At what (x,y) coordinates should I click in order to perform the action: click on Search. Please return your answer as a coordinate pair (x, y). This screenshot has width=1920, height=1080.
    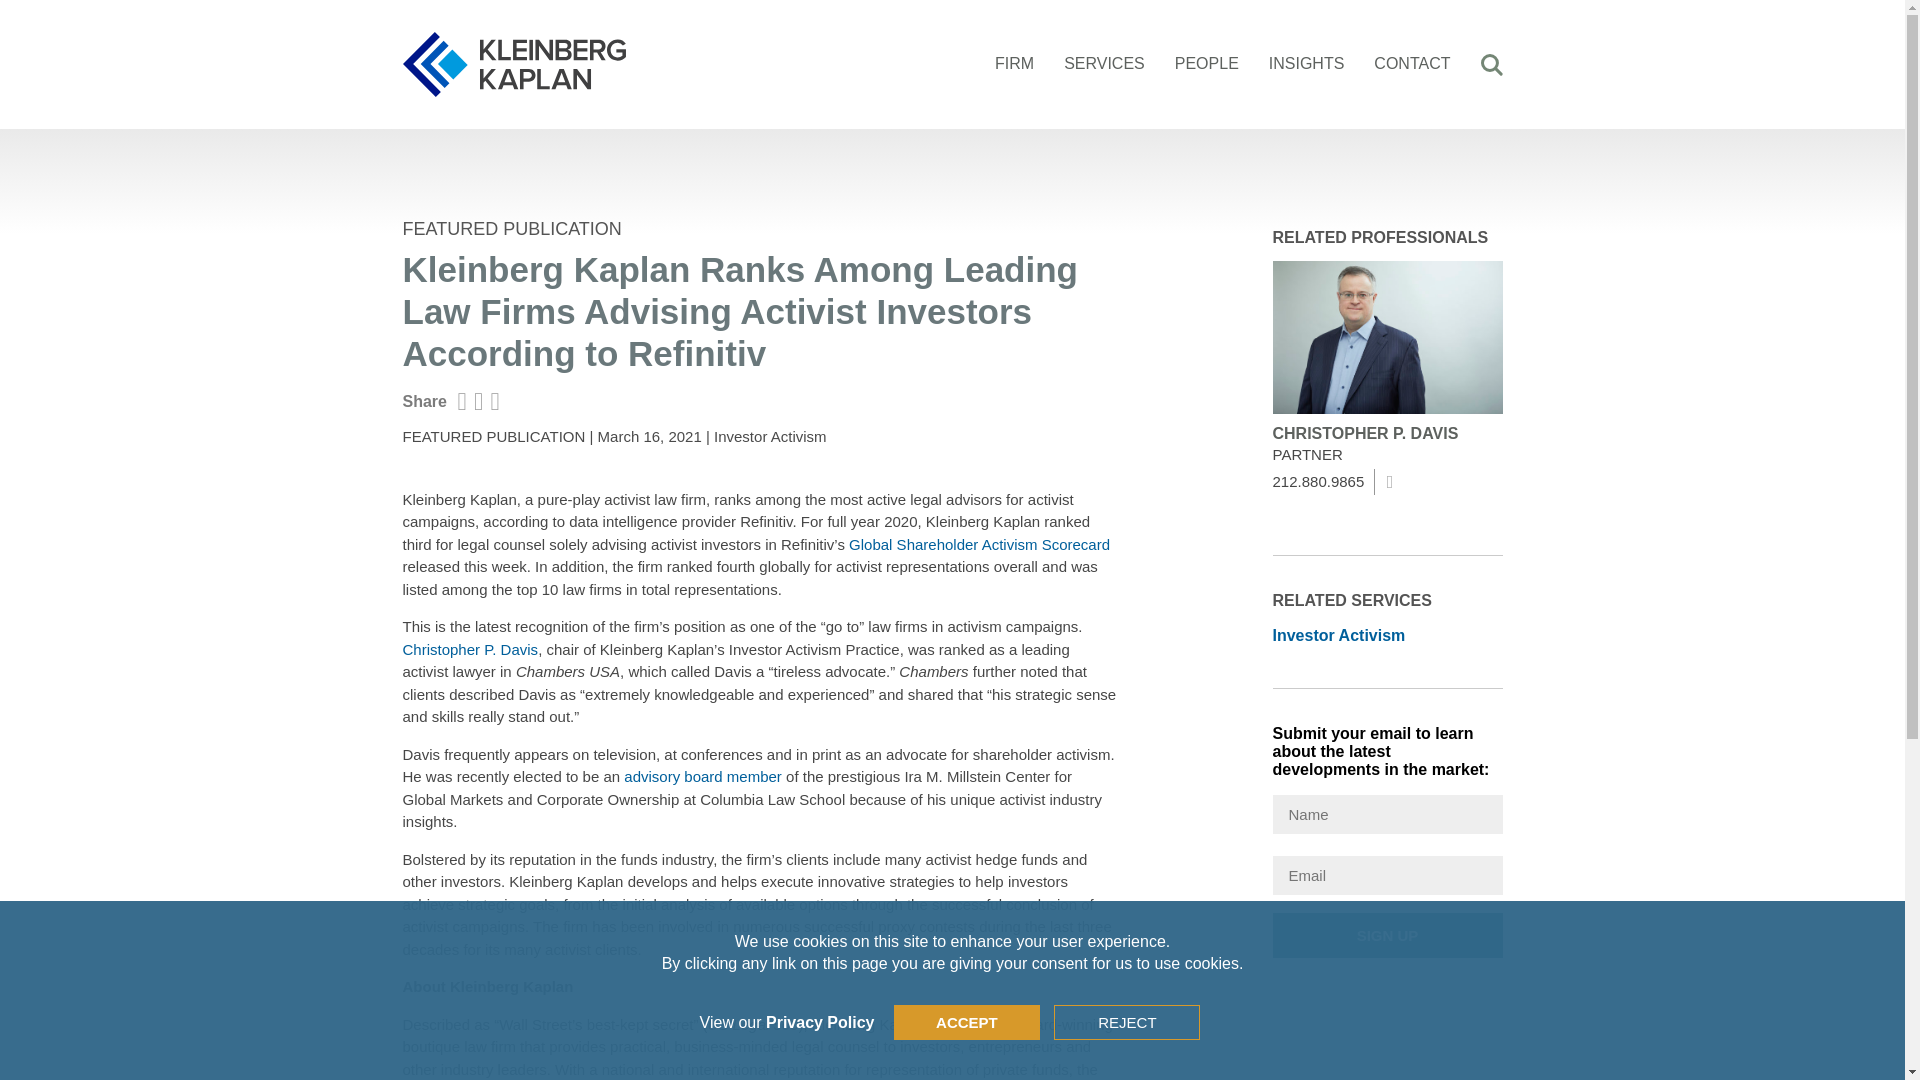
    Looking at the image, I should click on (1492, 66).